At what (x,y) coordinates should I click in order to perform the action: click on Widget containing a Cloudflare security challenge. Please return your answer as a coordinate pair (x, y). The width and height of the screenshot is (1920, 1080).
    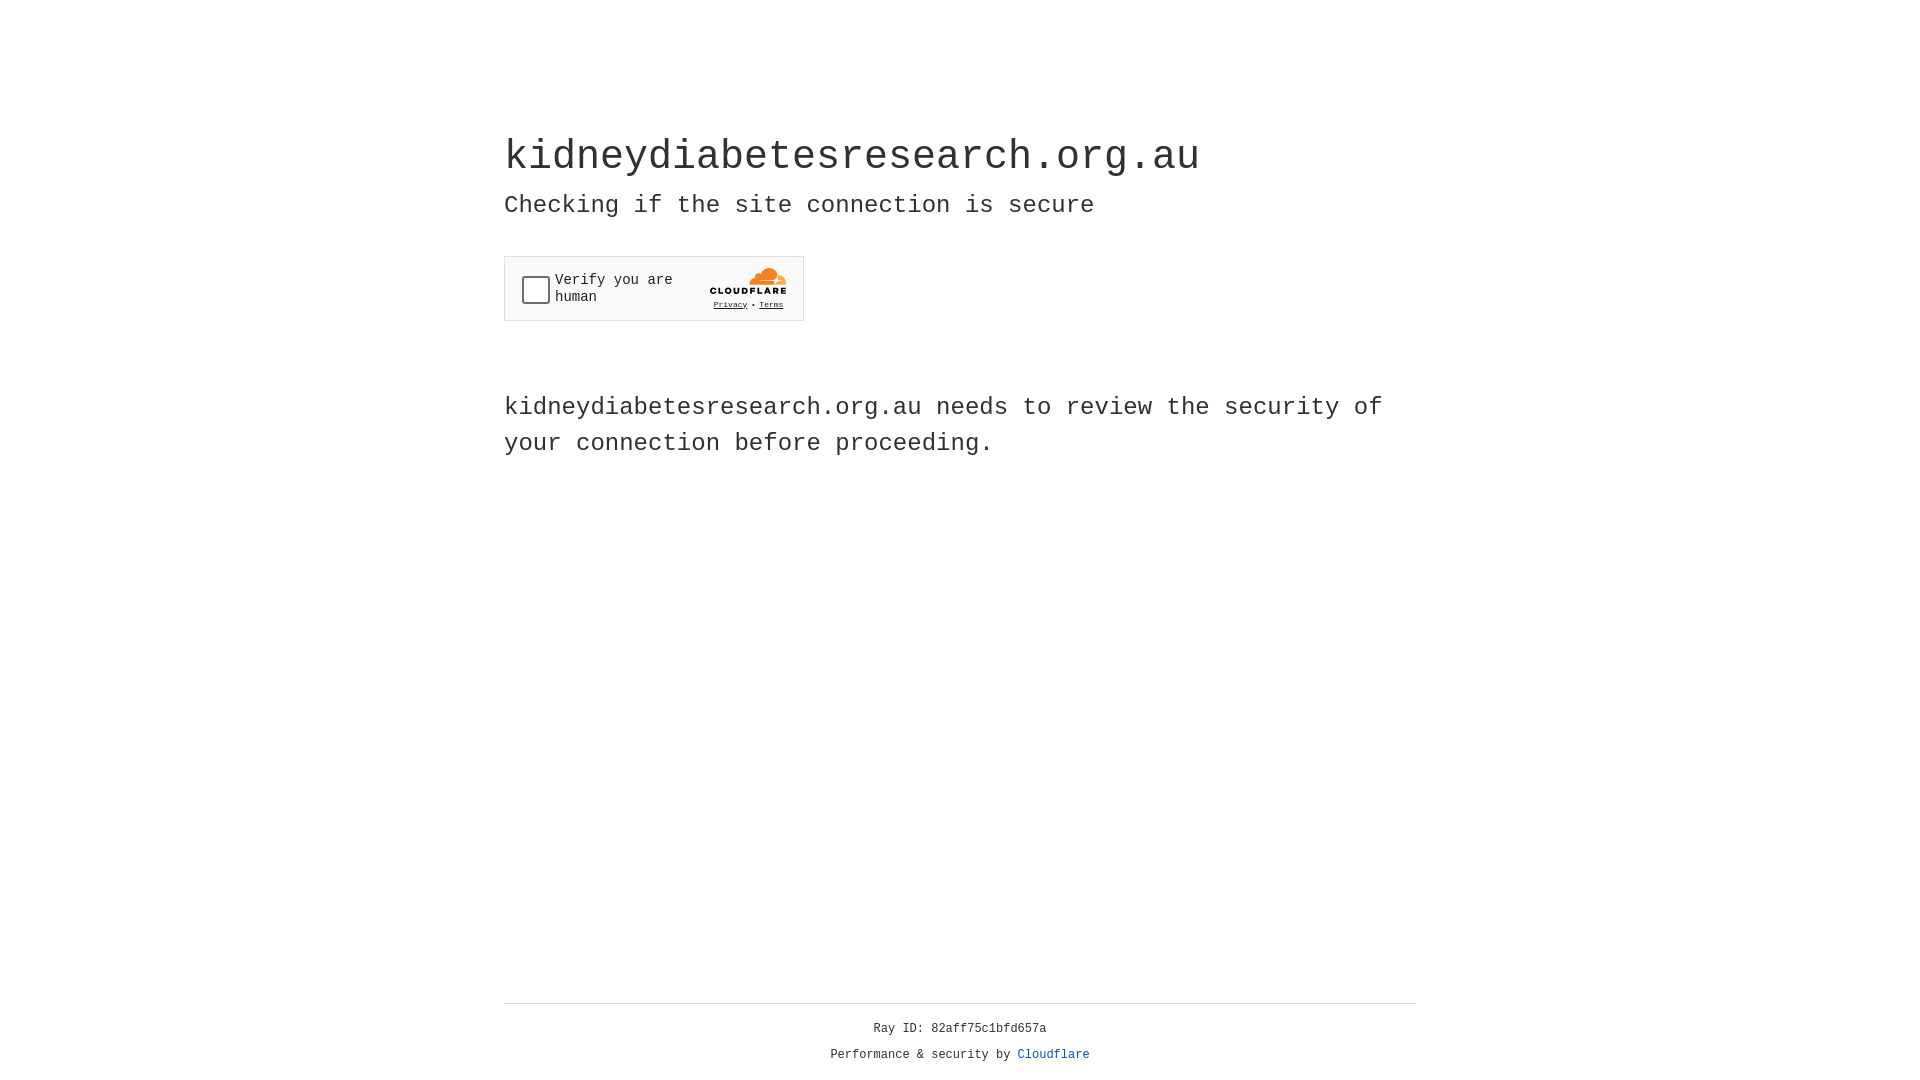
    Looking at the image, I should click on (654, 288).